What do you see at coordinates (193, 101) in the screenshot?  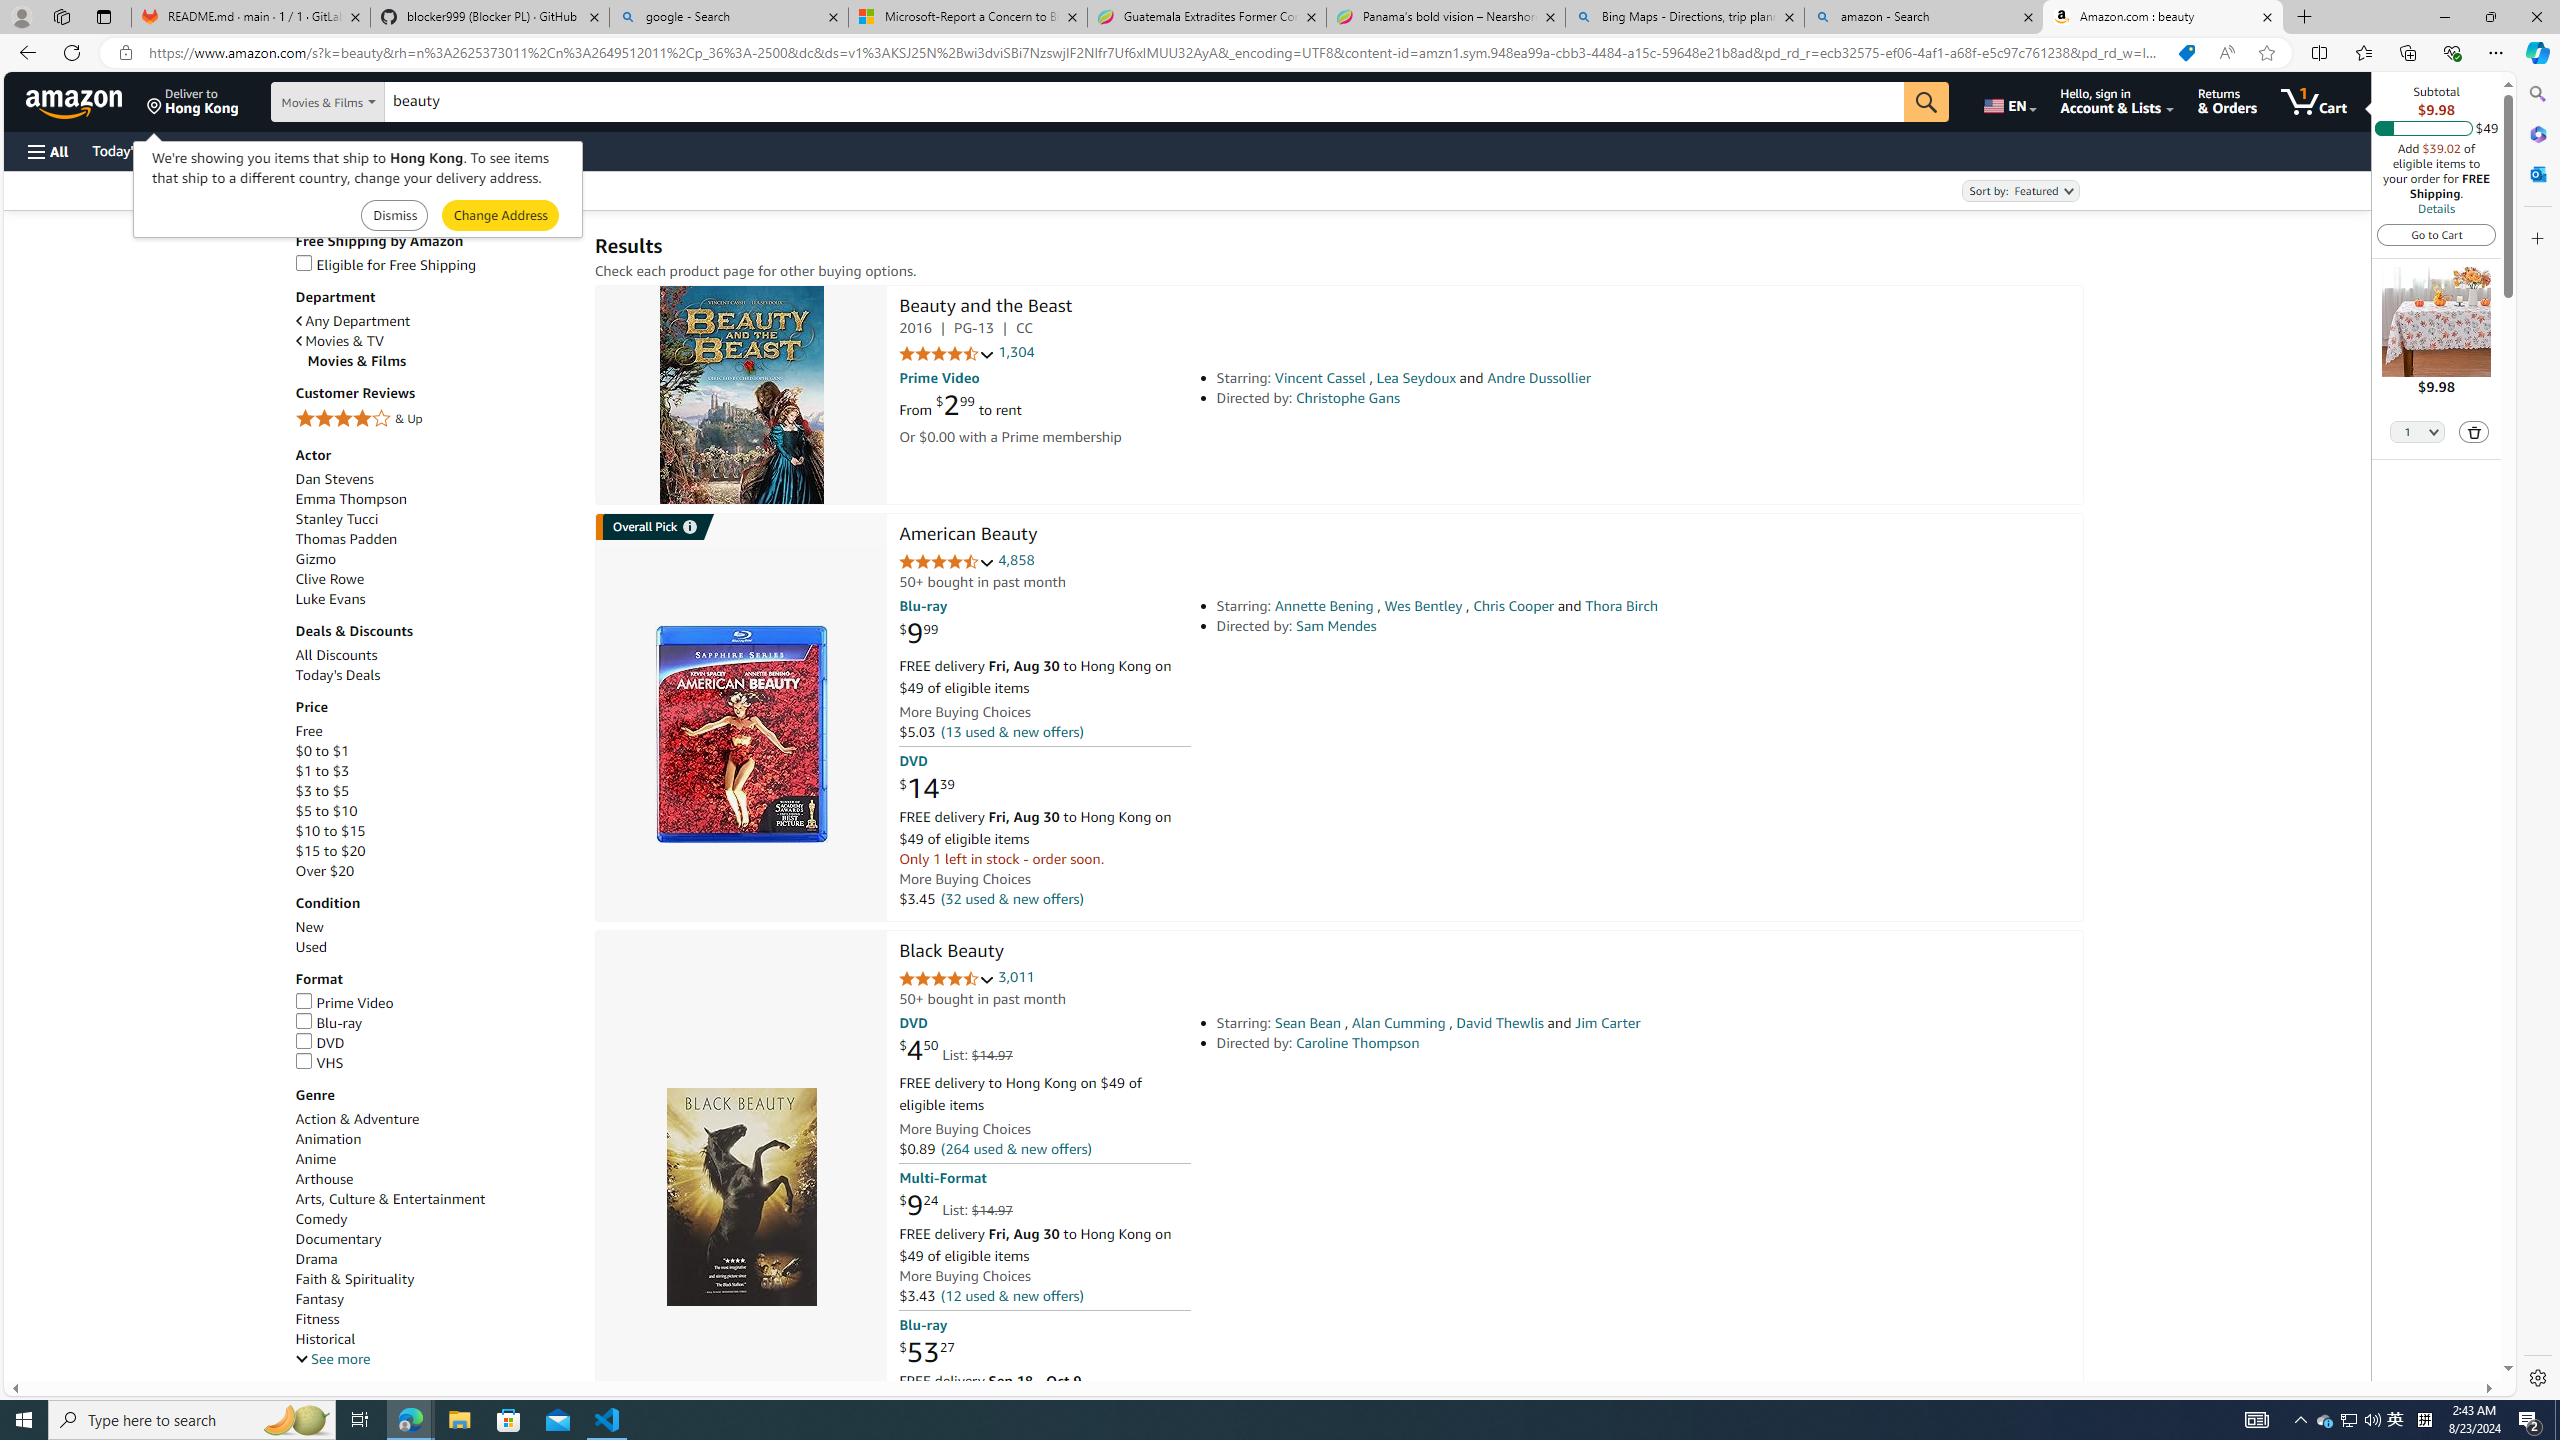 I see `Deliver to Hong Kong` at bounding box center [193, 101].